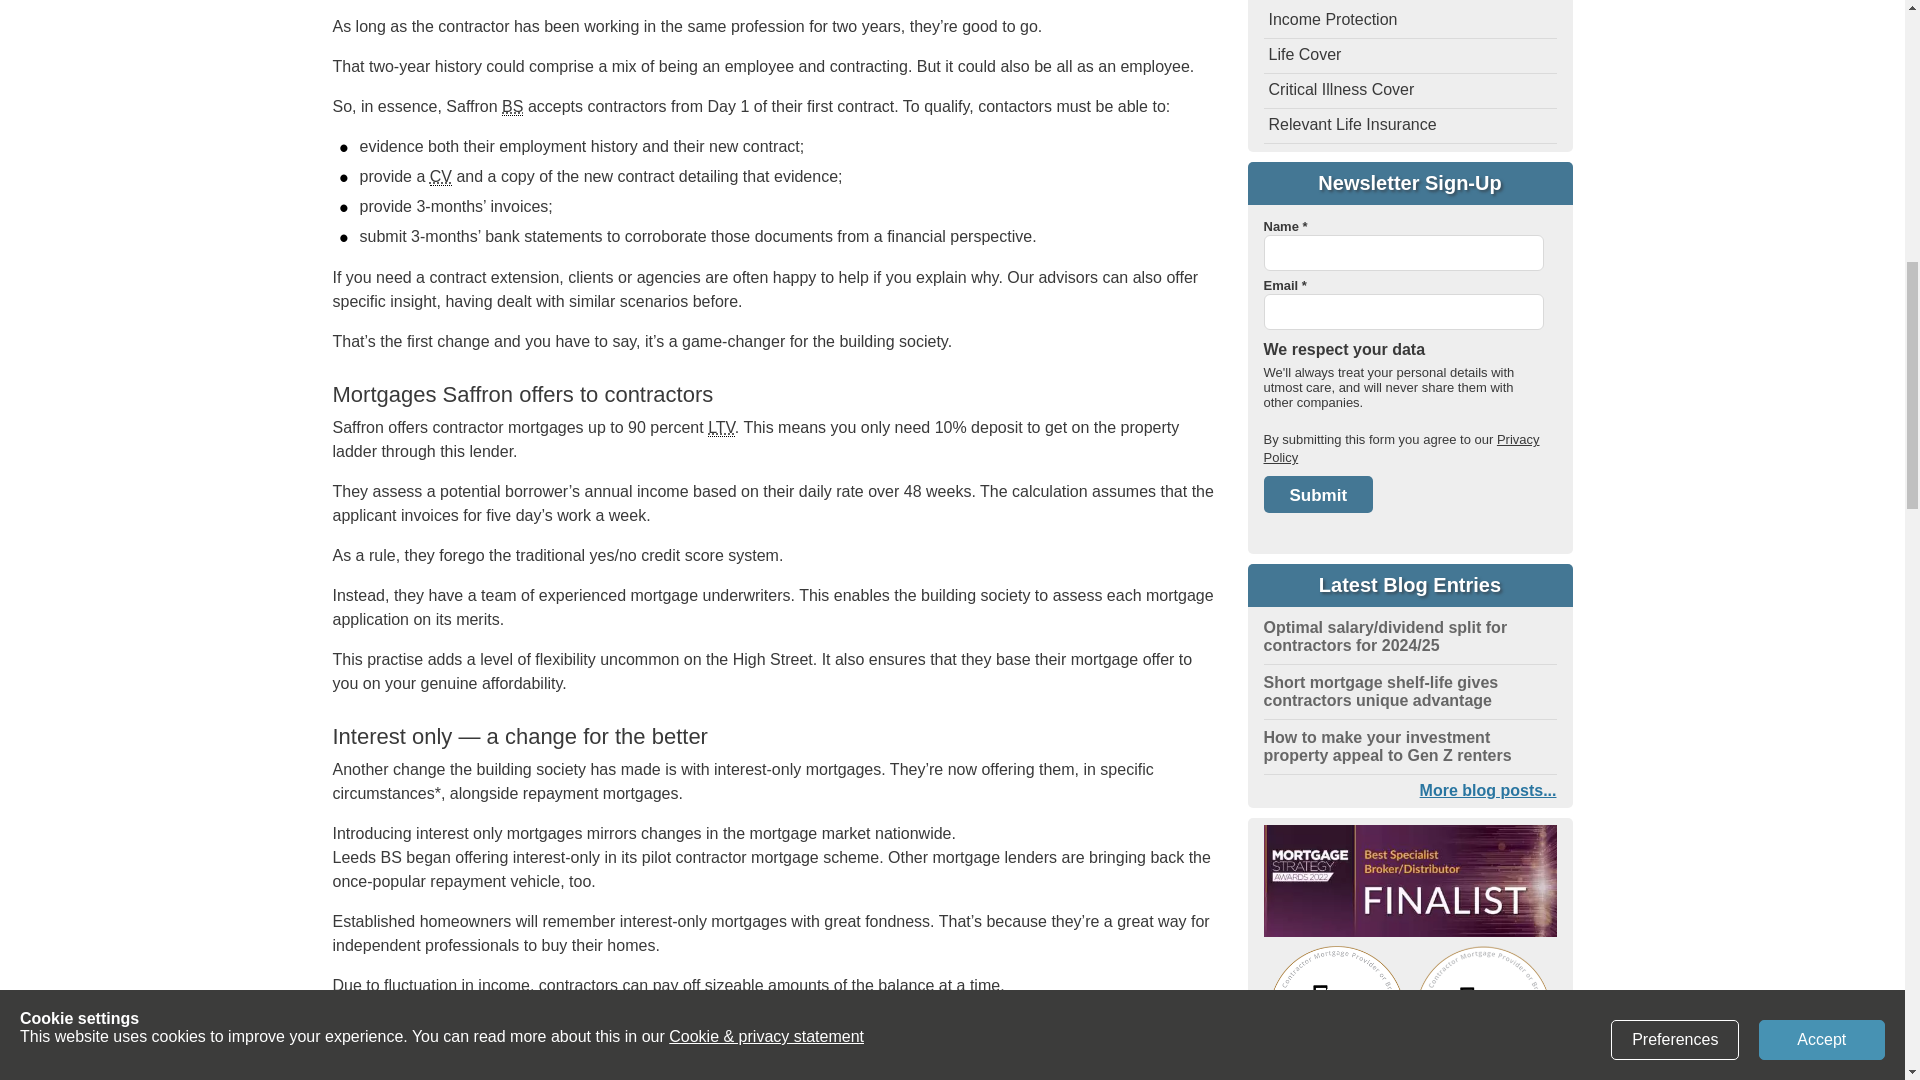 This screenshot has width=1920, height=1080. What do you see at coordinates (1318, 494) in the screenshot?
I see `Submit` at bounding box center [1318, 494].